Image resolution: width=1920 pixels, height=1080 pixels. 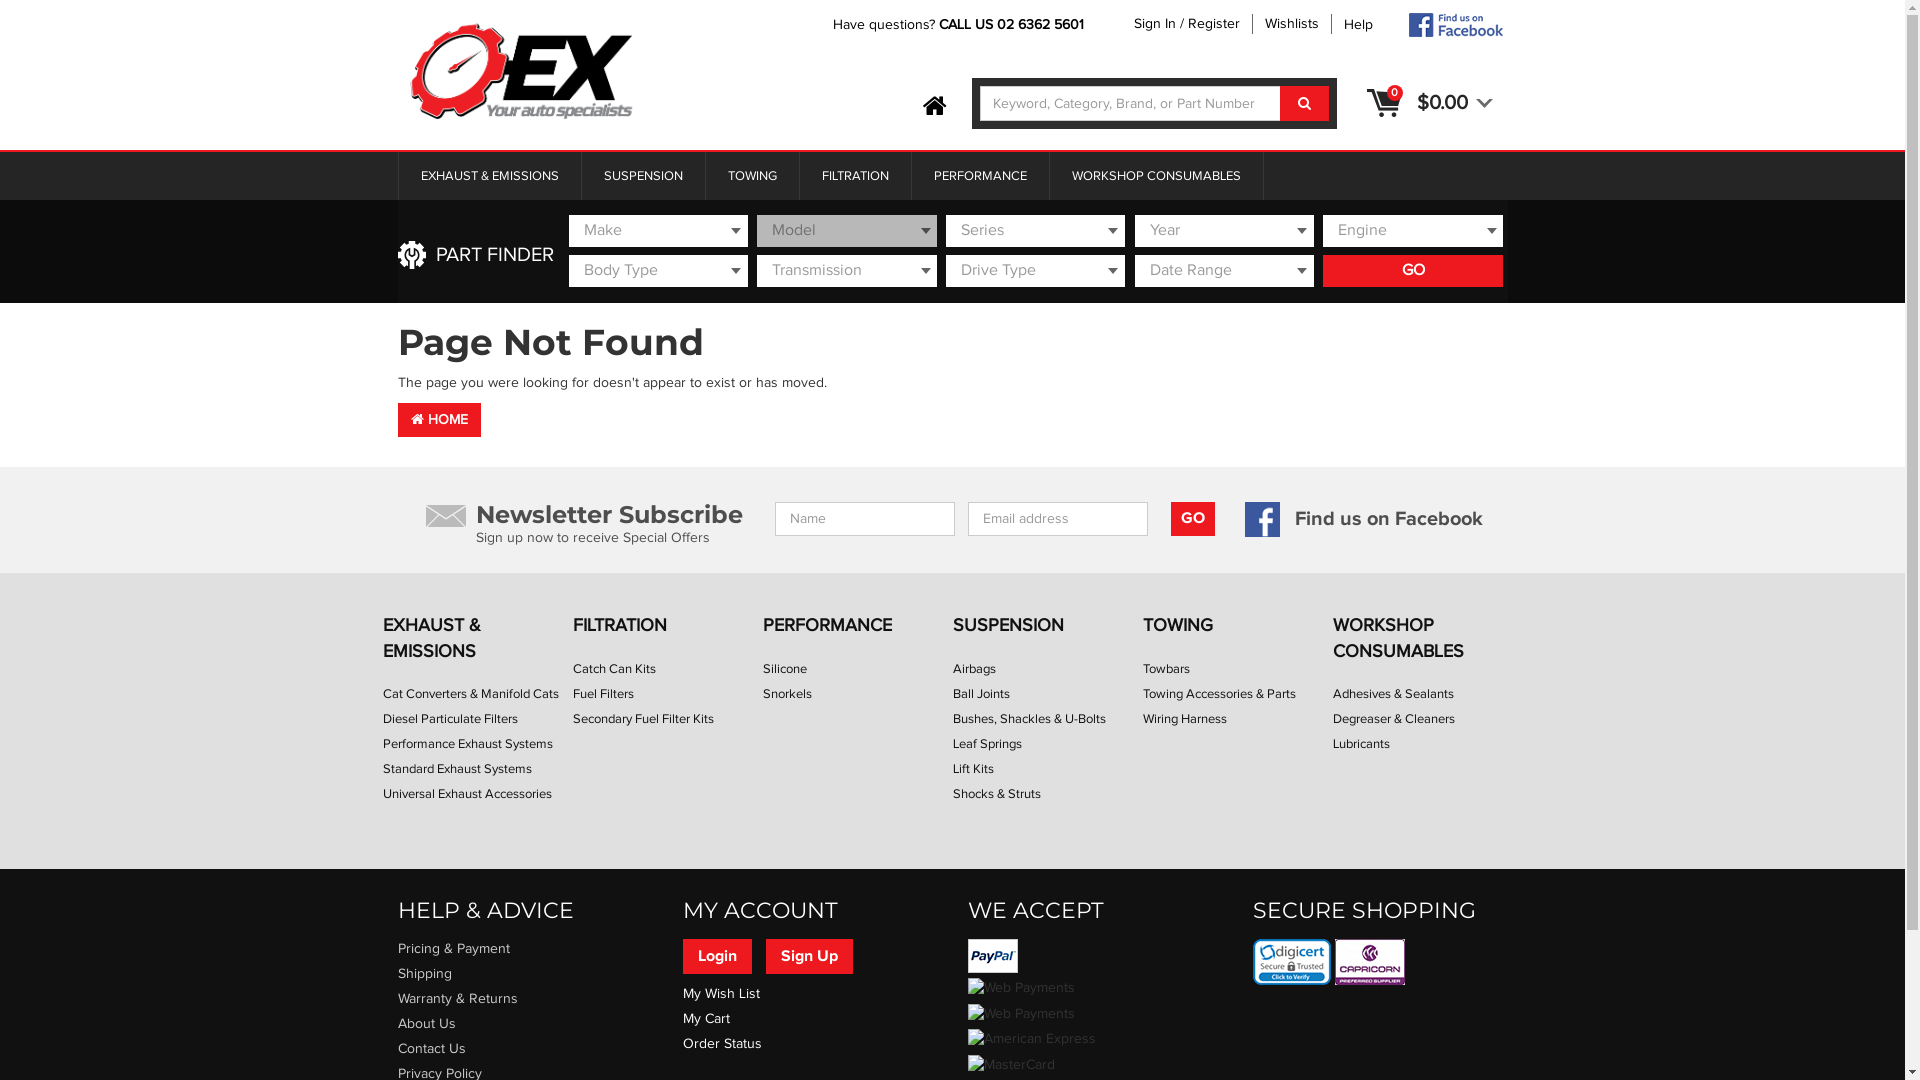 I want to click on Adhesives & Sealants, so click(x=1392, y=694).